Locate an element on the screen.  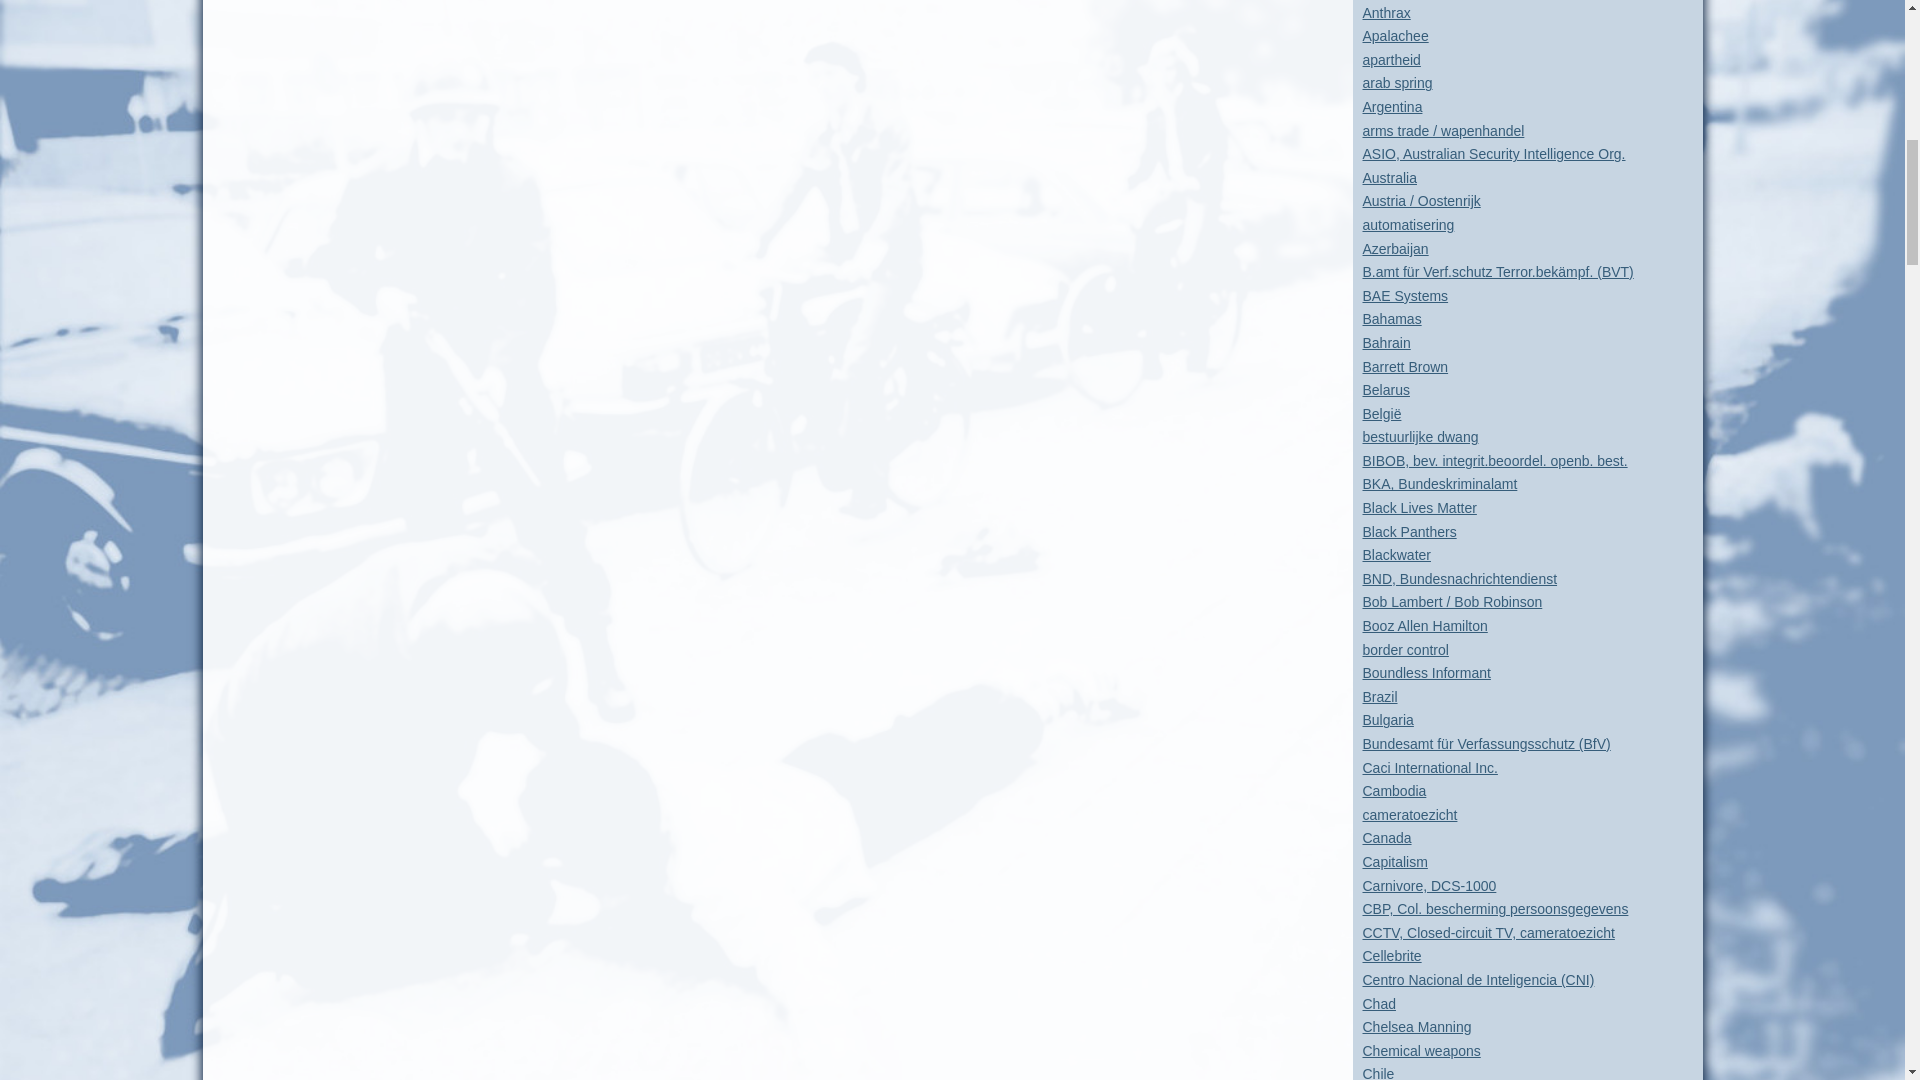
automatisering is located at coordinates (1407, 225).